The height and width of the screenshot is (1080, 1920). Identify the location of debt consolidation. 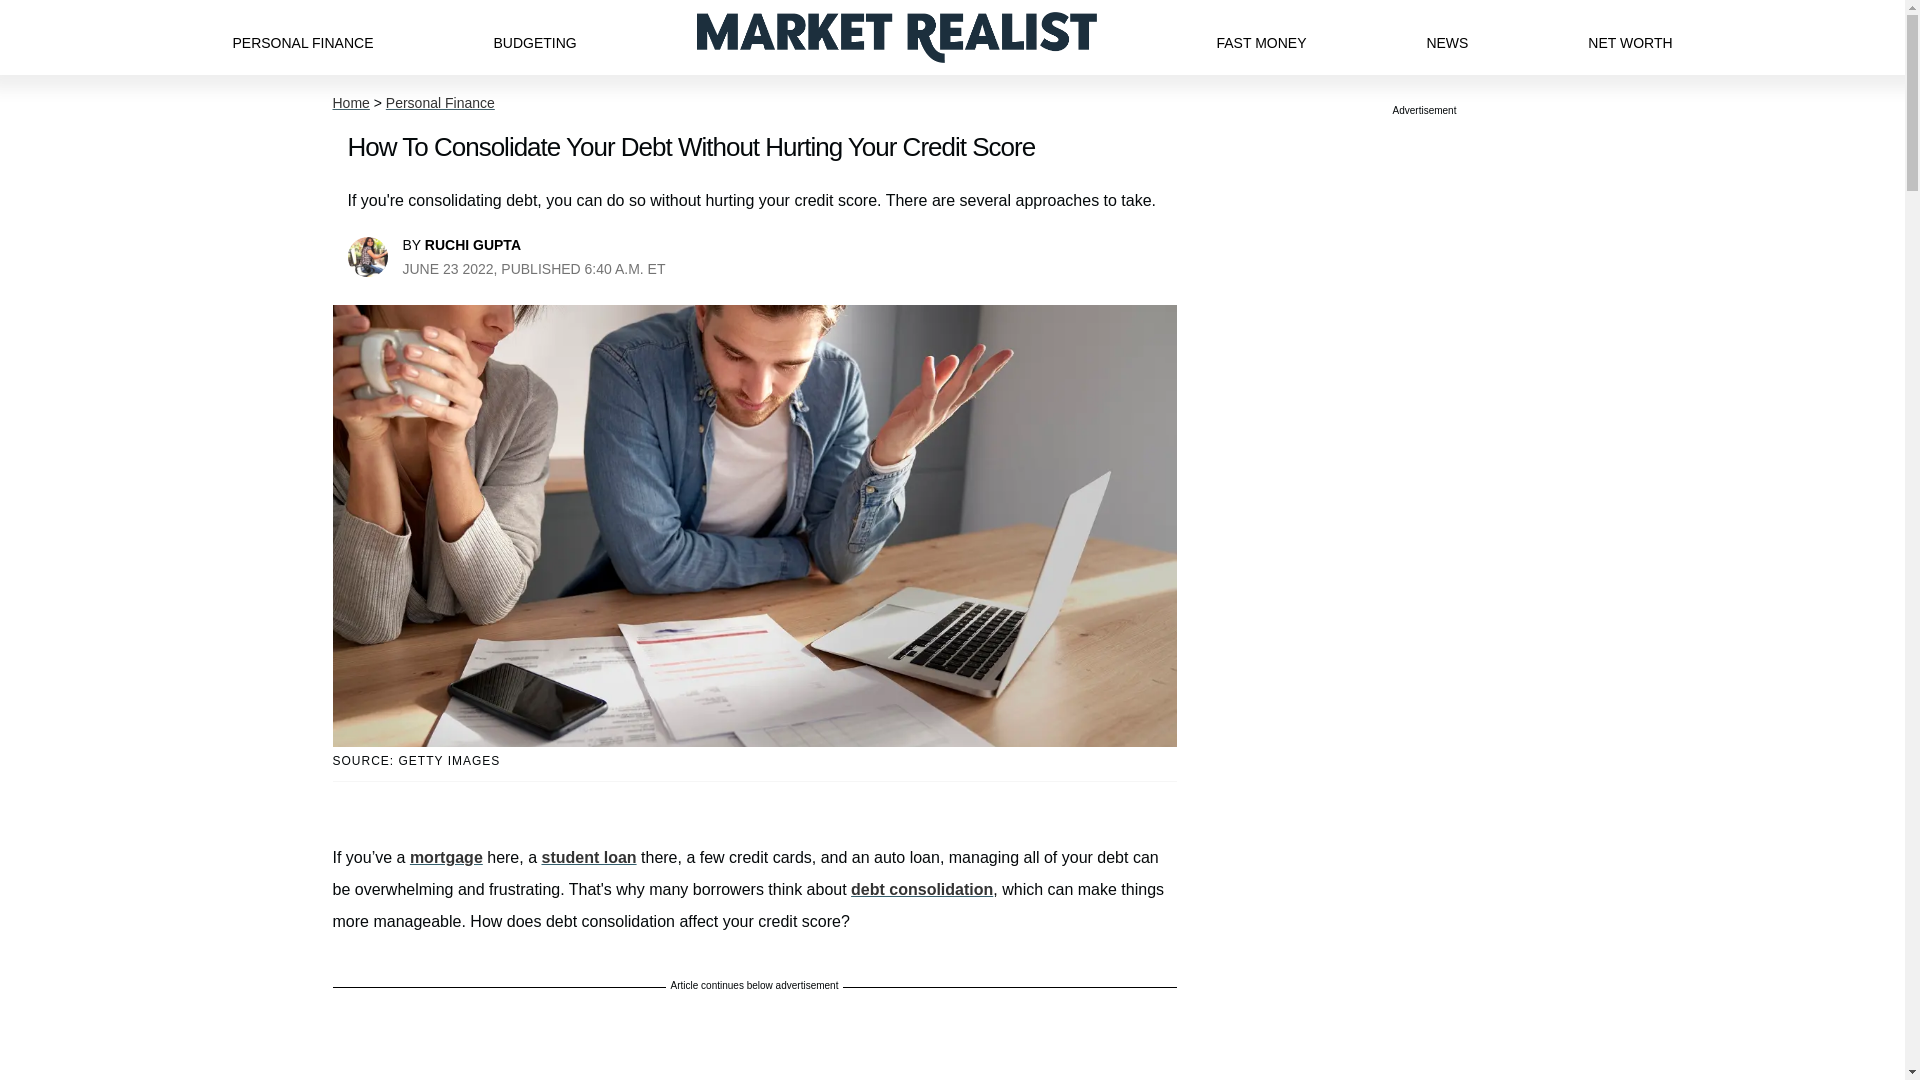
(921, 889).